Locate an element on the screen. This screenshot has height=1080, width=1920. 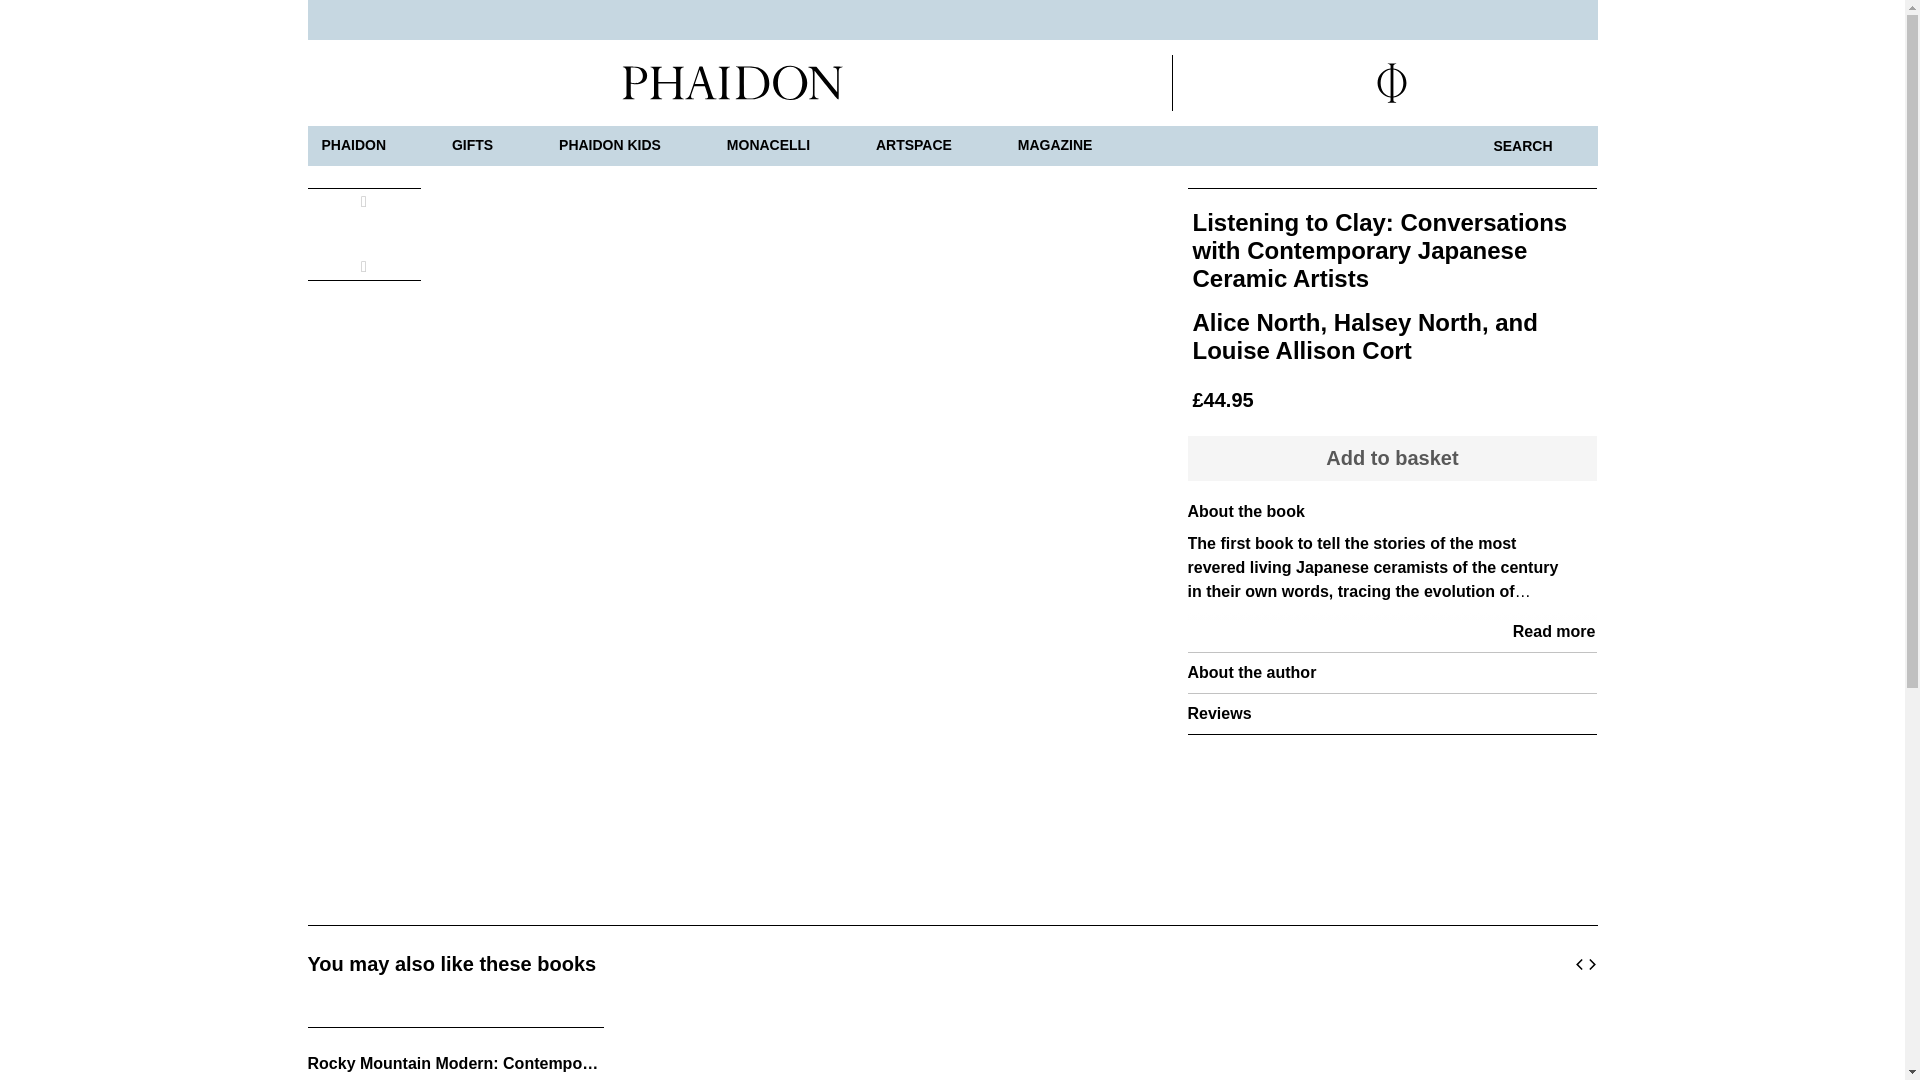
PHAIDON is located at coordinates (354, 146).